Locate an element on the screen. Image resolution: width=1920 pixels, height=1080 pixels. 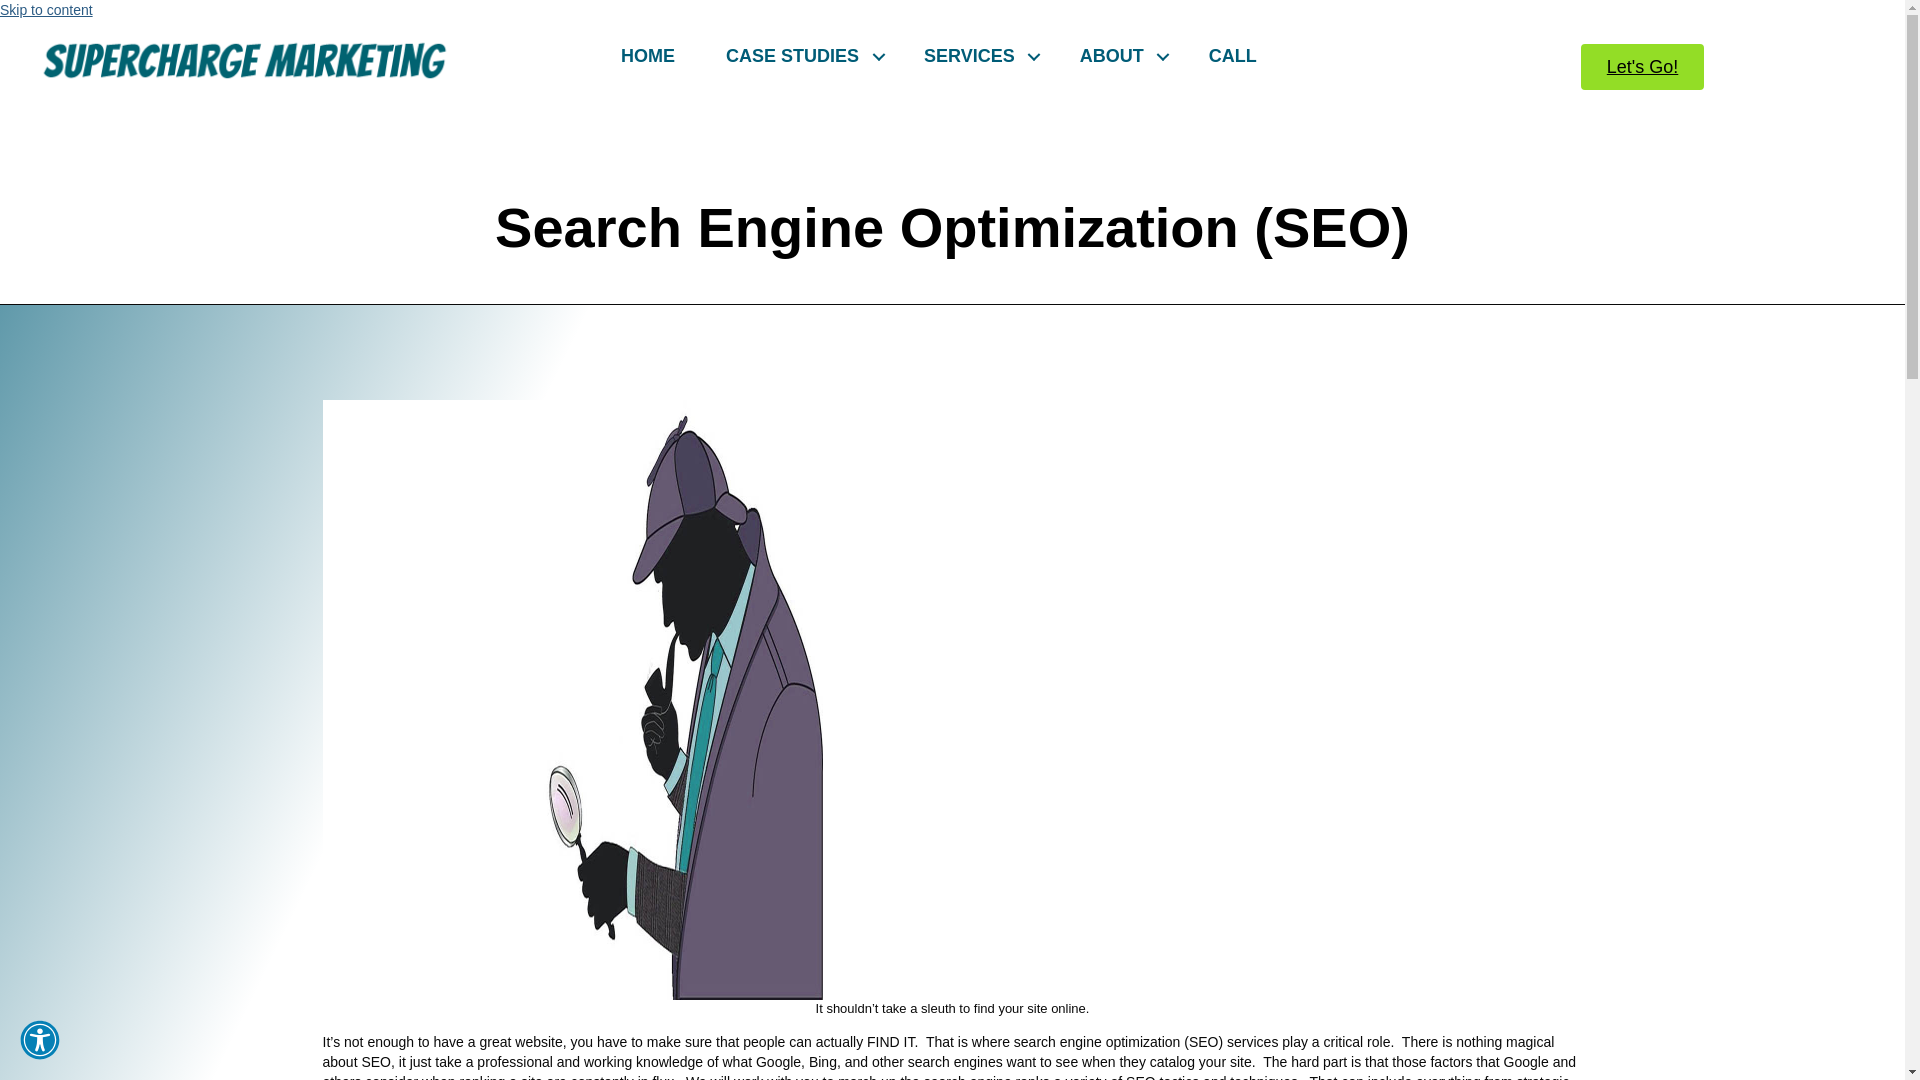
Skip to content is located at coordinates (46, 10).